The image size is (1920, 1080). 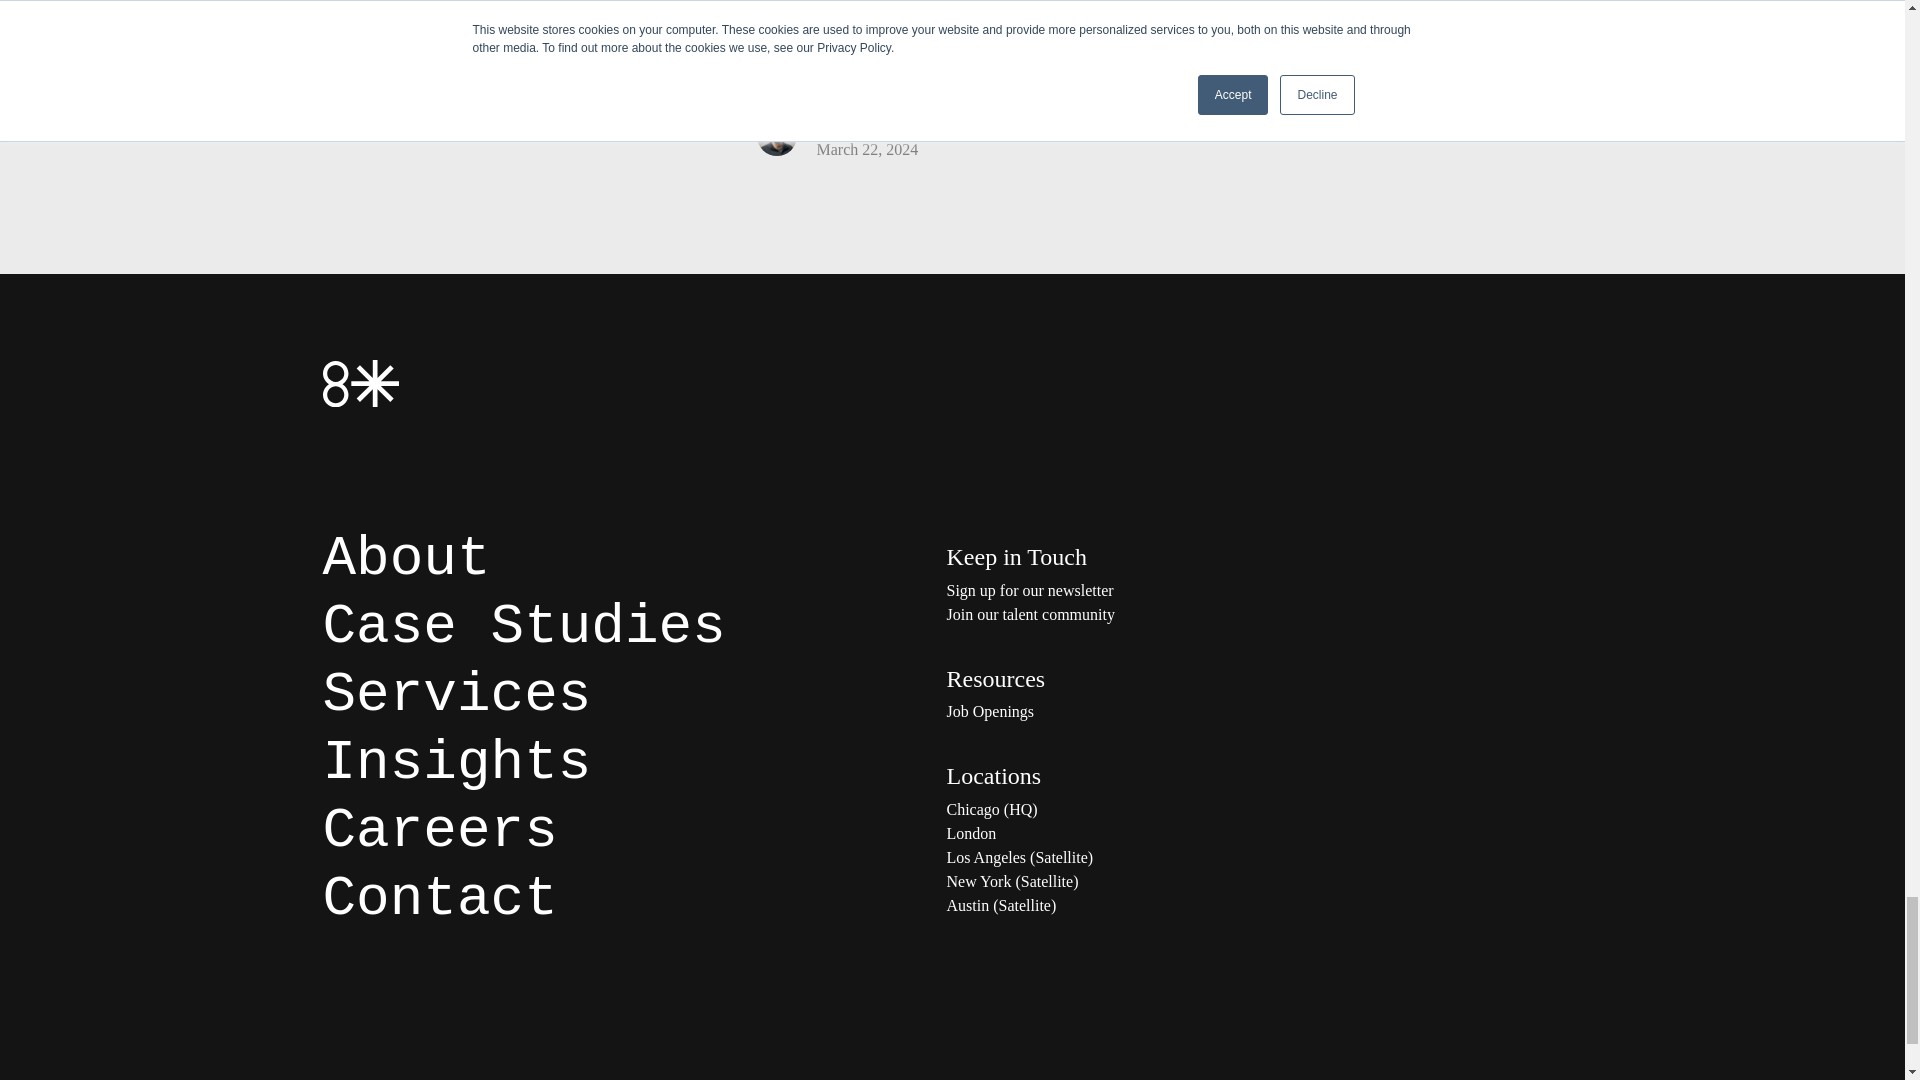 I want to click on Sign up for our newsletter, so click(x=1146, y=590).